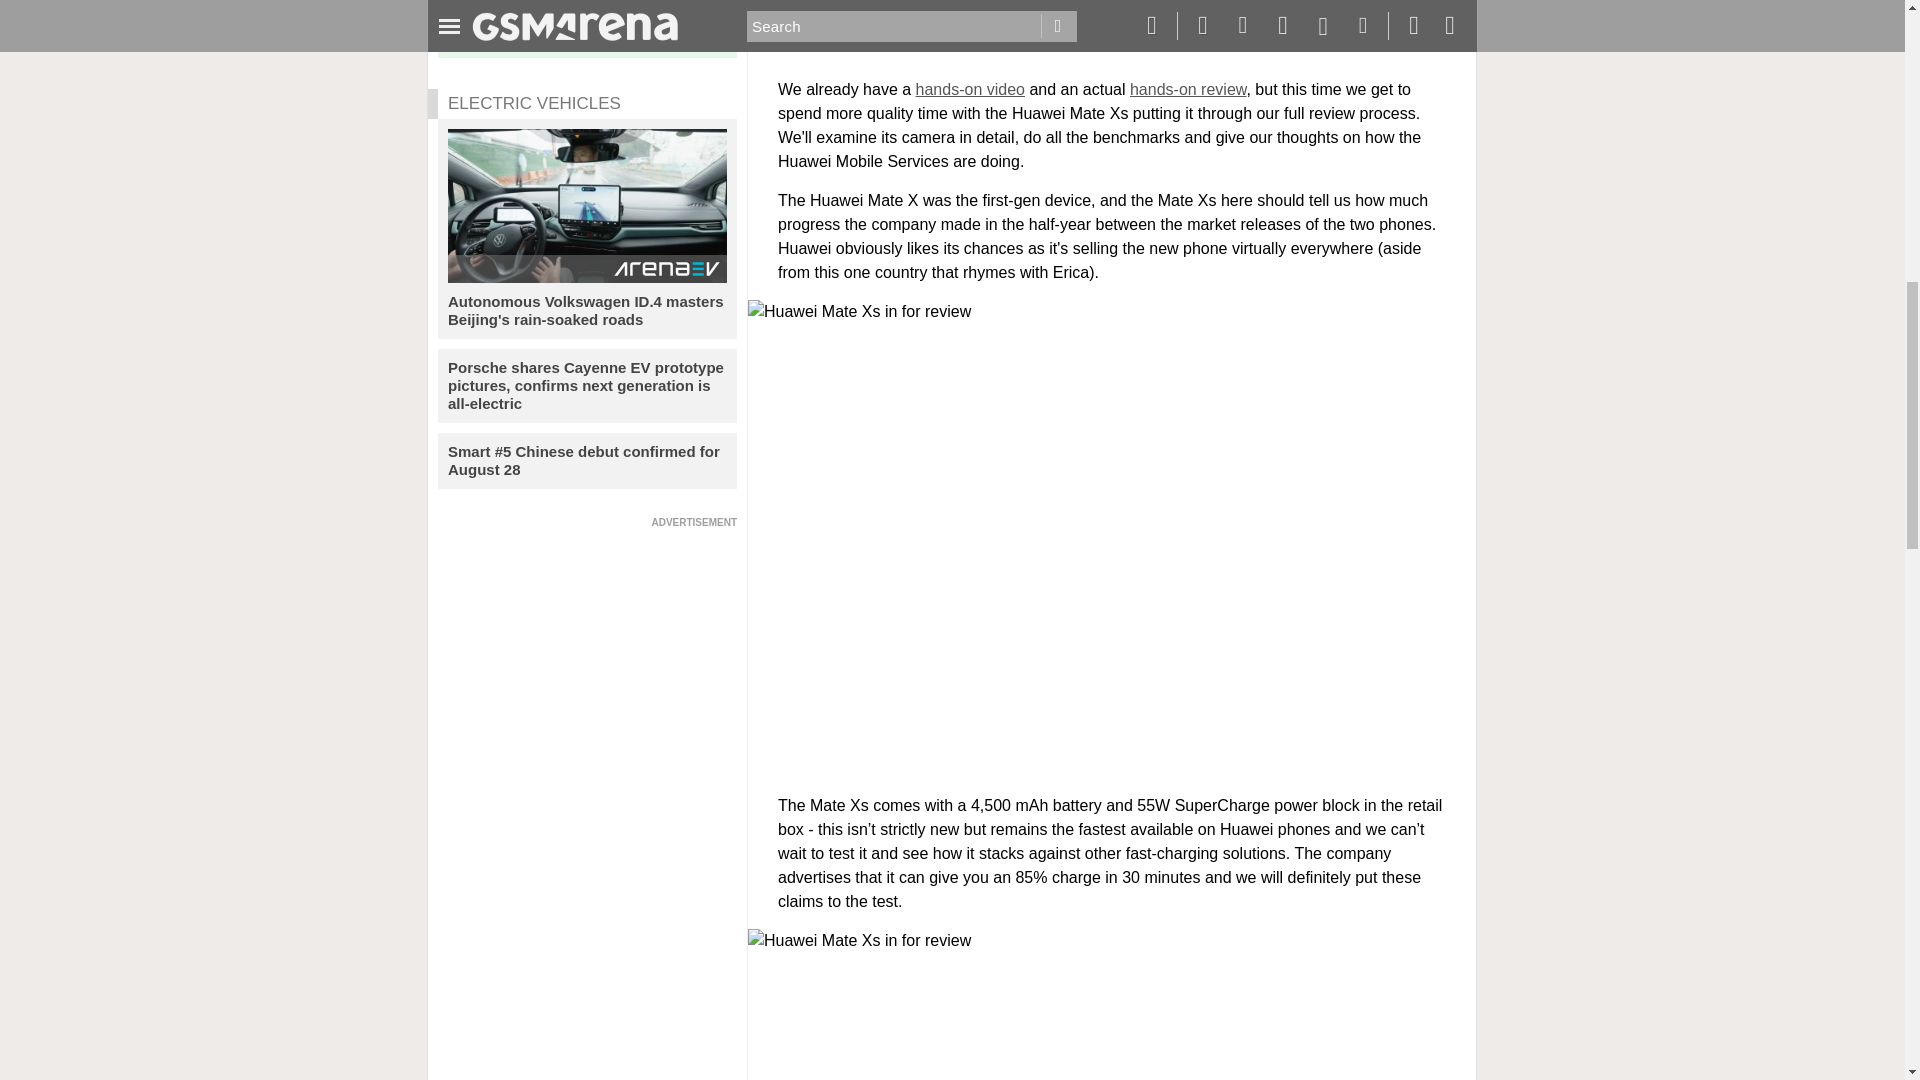  Describe the element at coordinates (970, 90) in the screenshot. I see `hands-on video` at that location.